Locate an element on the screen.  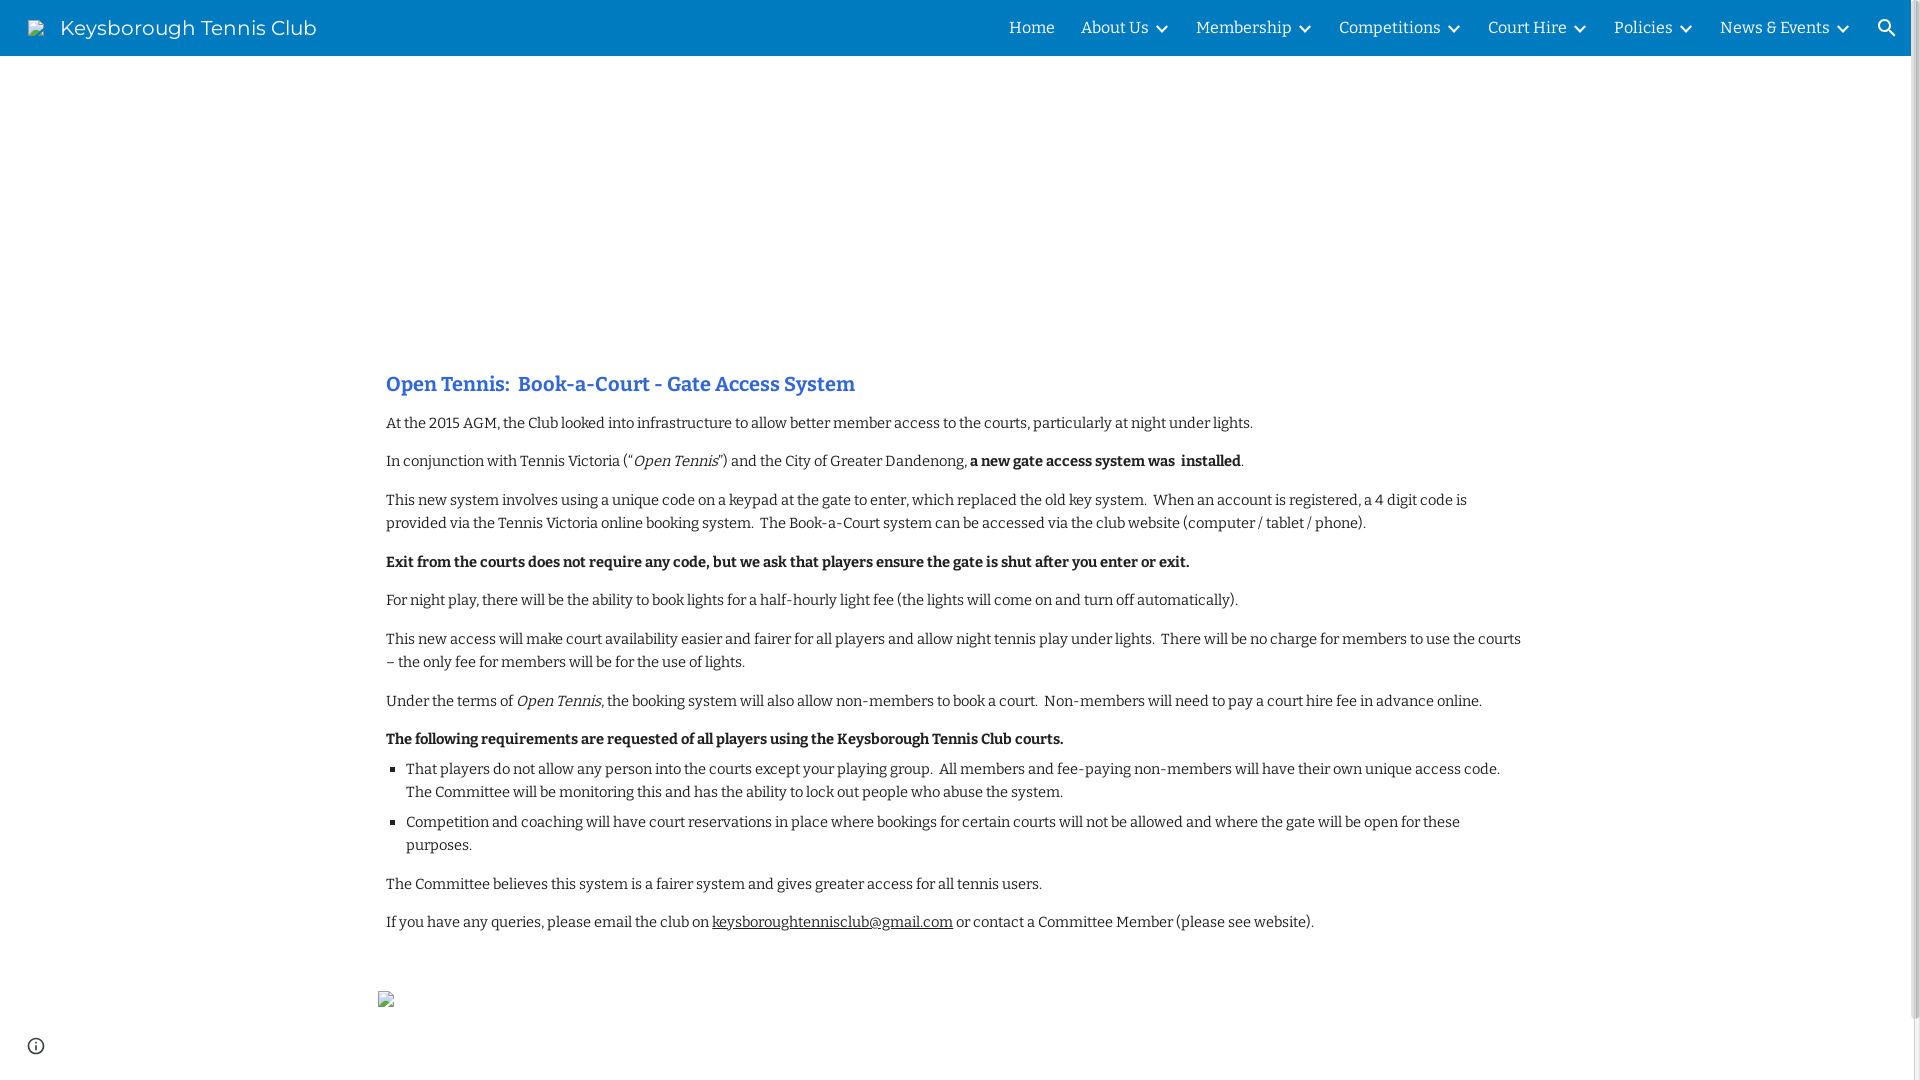
Expand/Collapse is located at coordinates (1304, 28).